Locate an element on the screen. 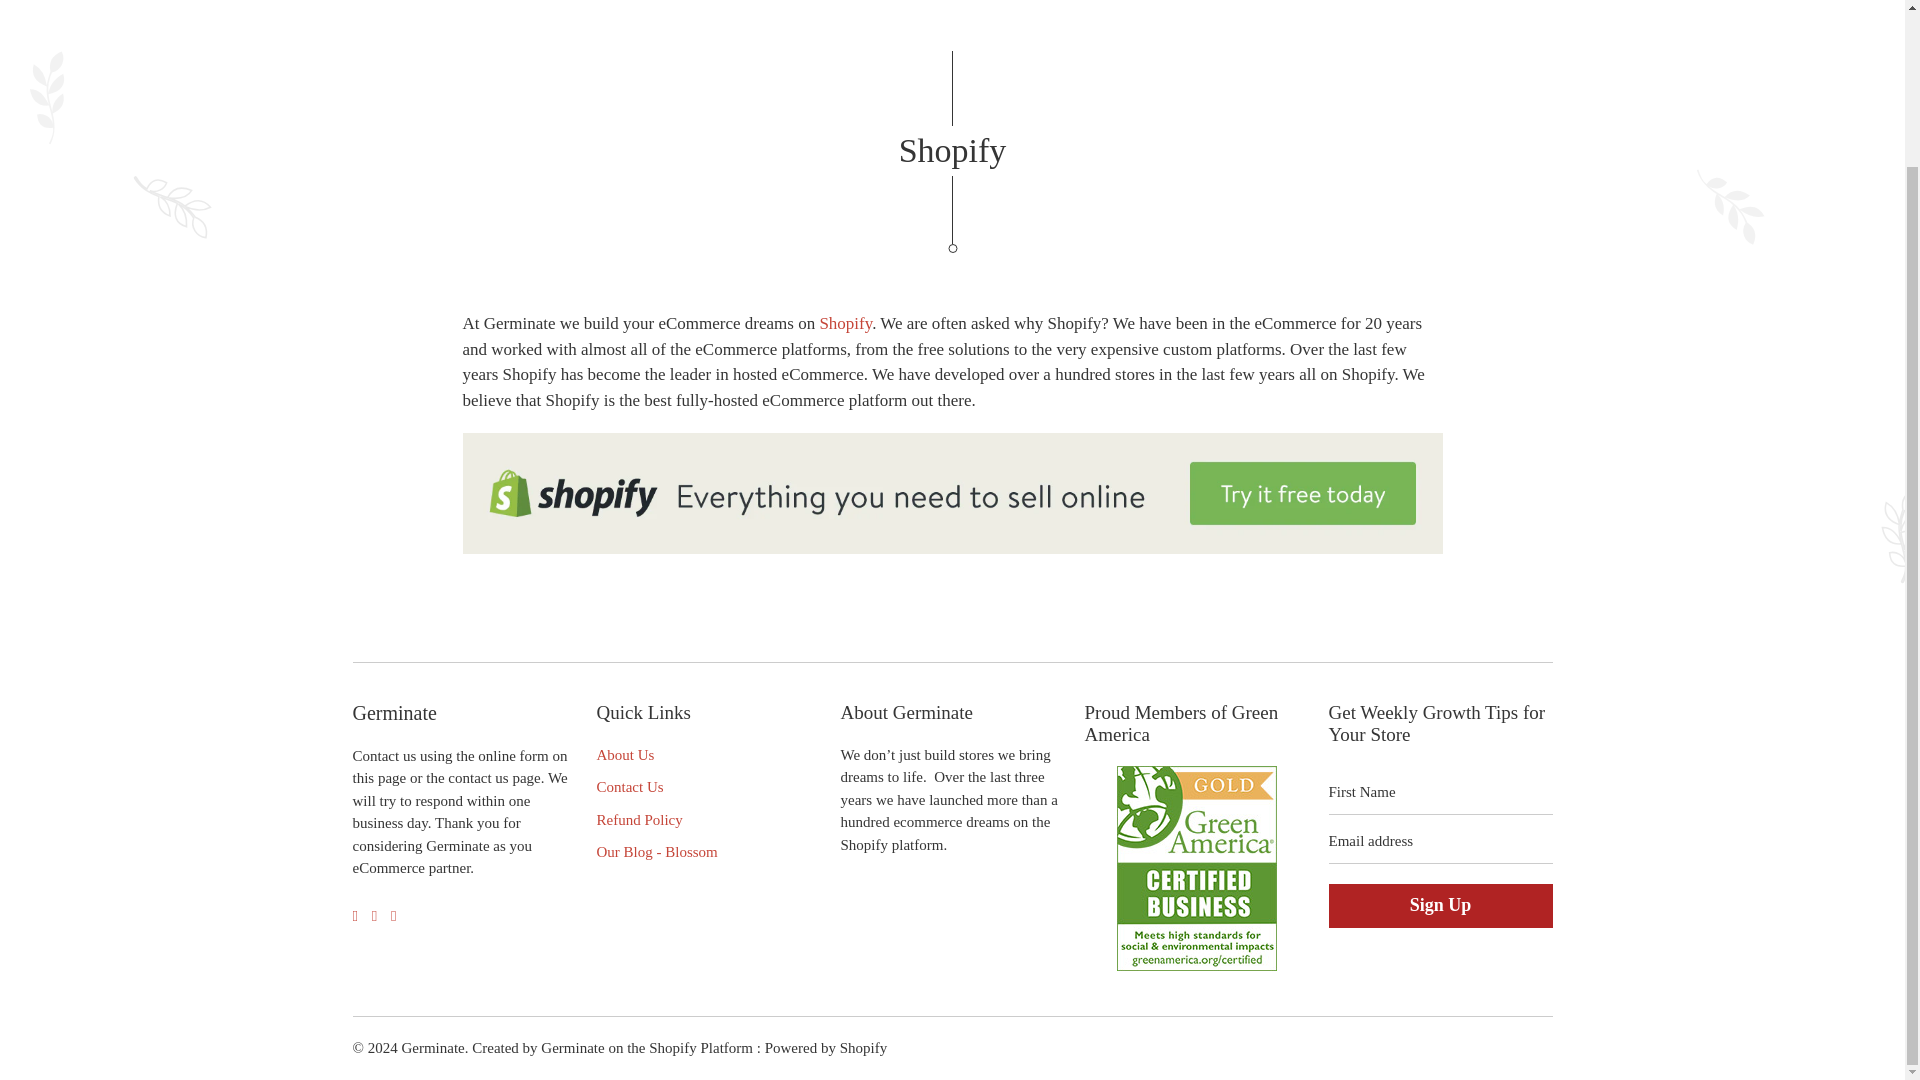 This screenshot has width=1920, height=1080. Sign Up is located at coordinates (1440, 906).